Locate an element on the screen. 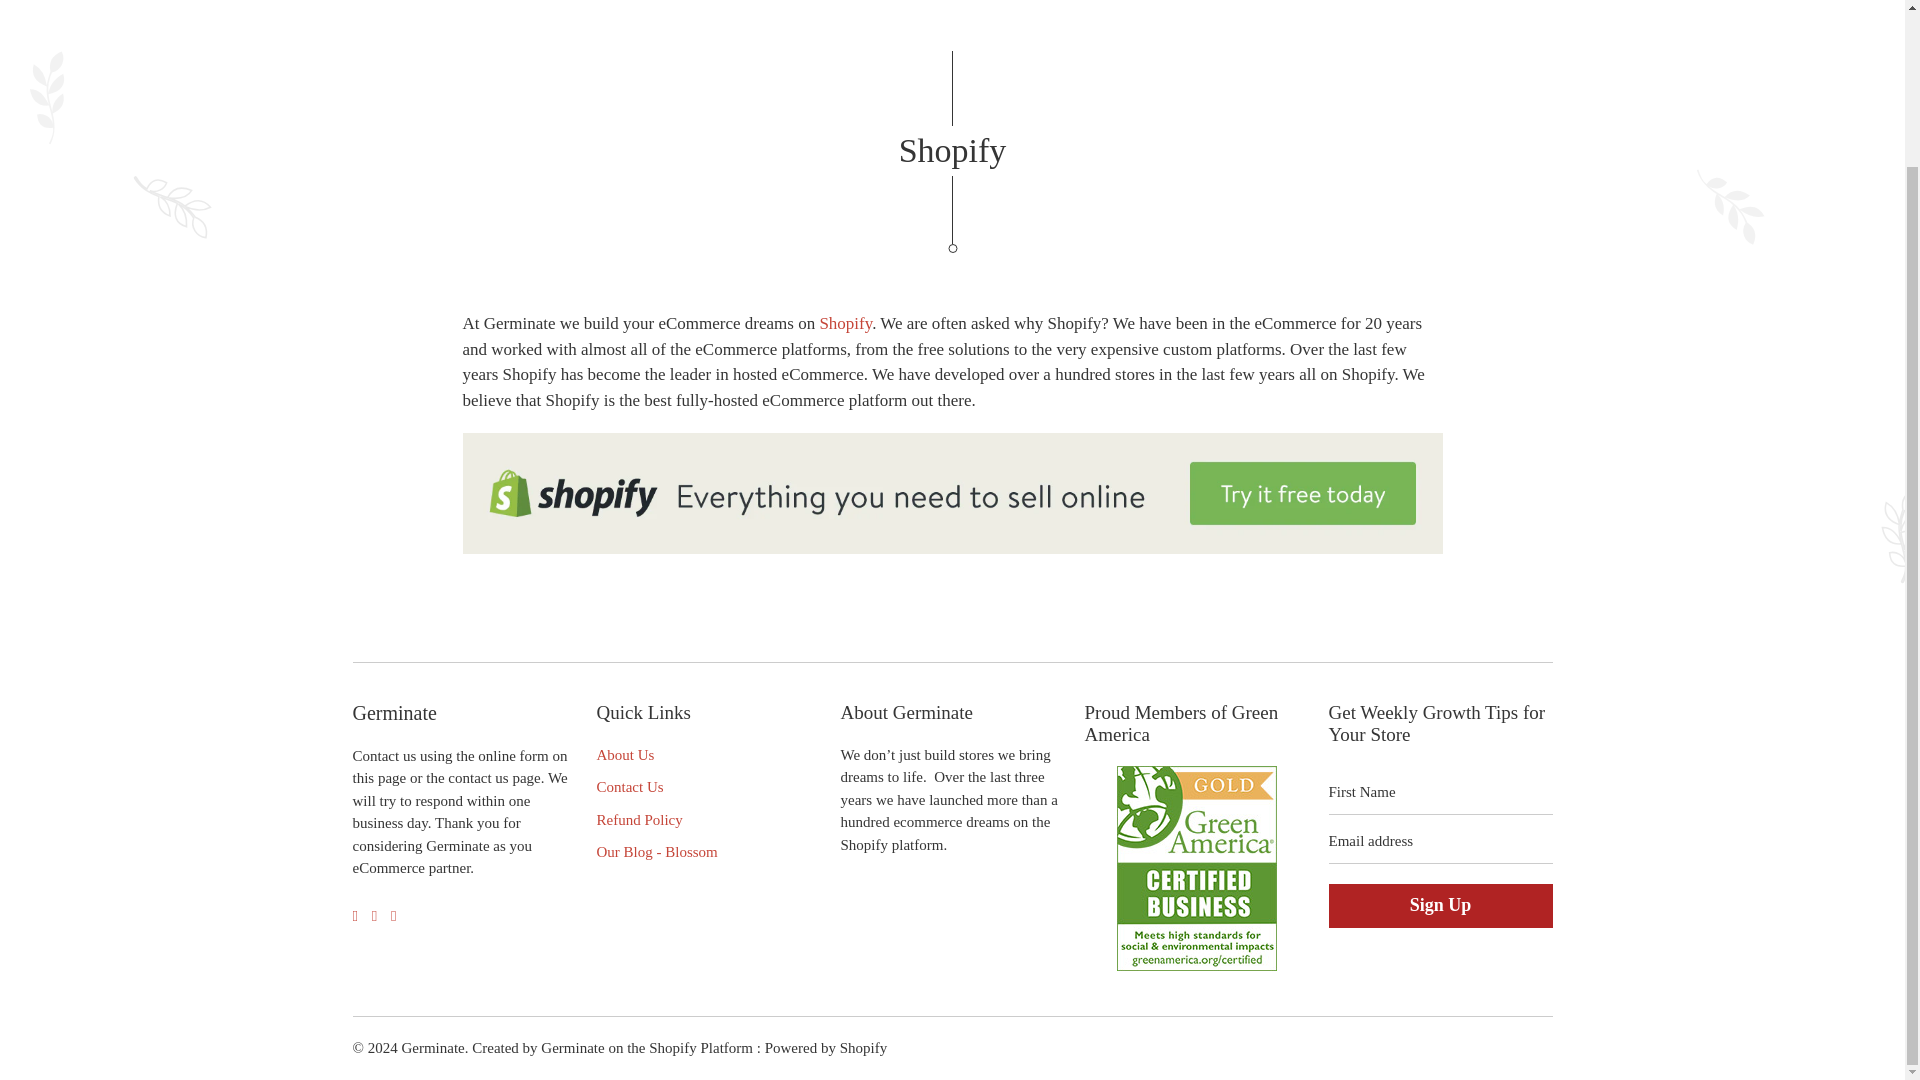 This screenshot has width=1920, height=1080. Sign Up is located at coordinates (1440, 906).